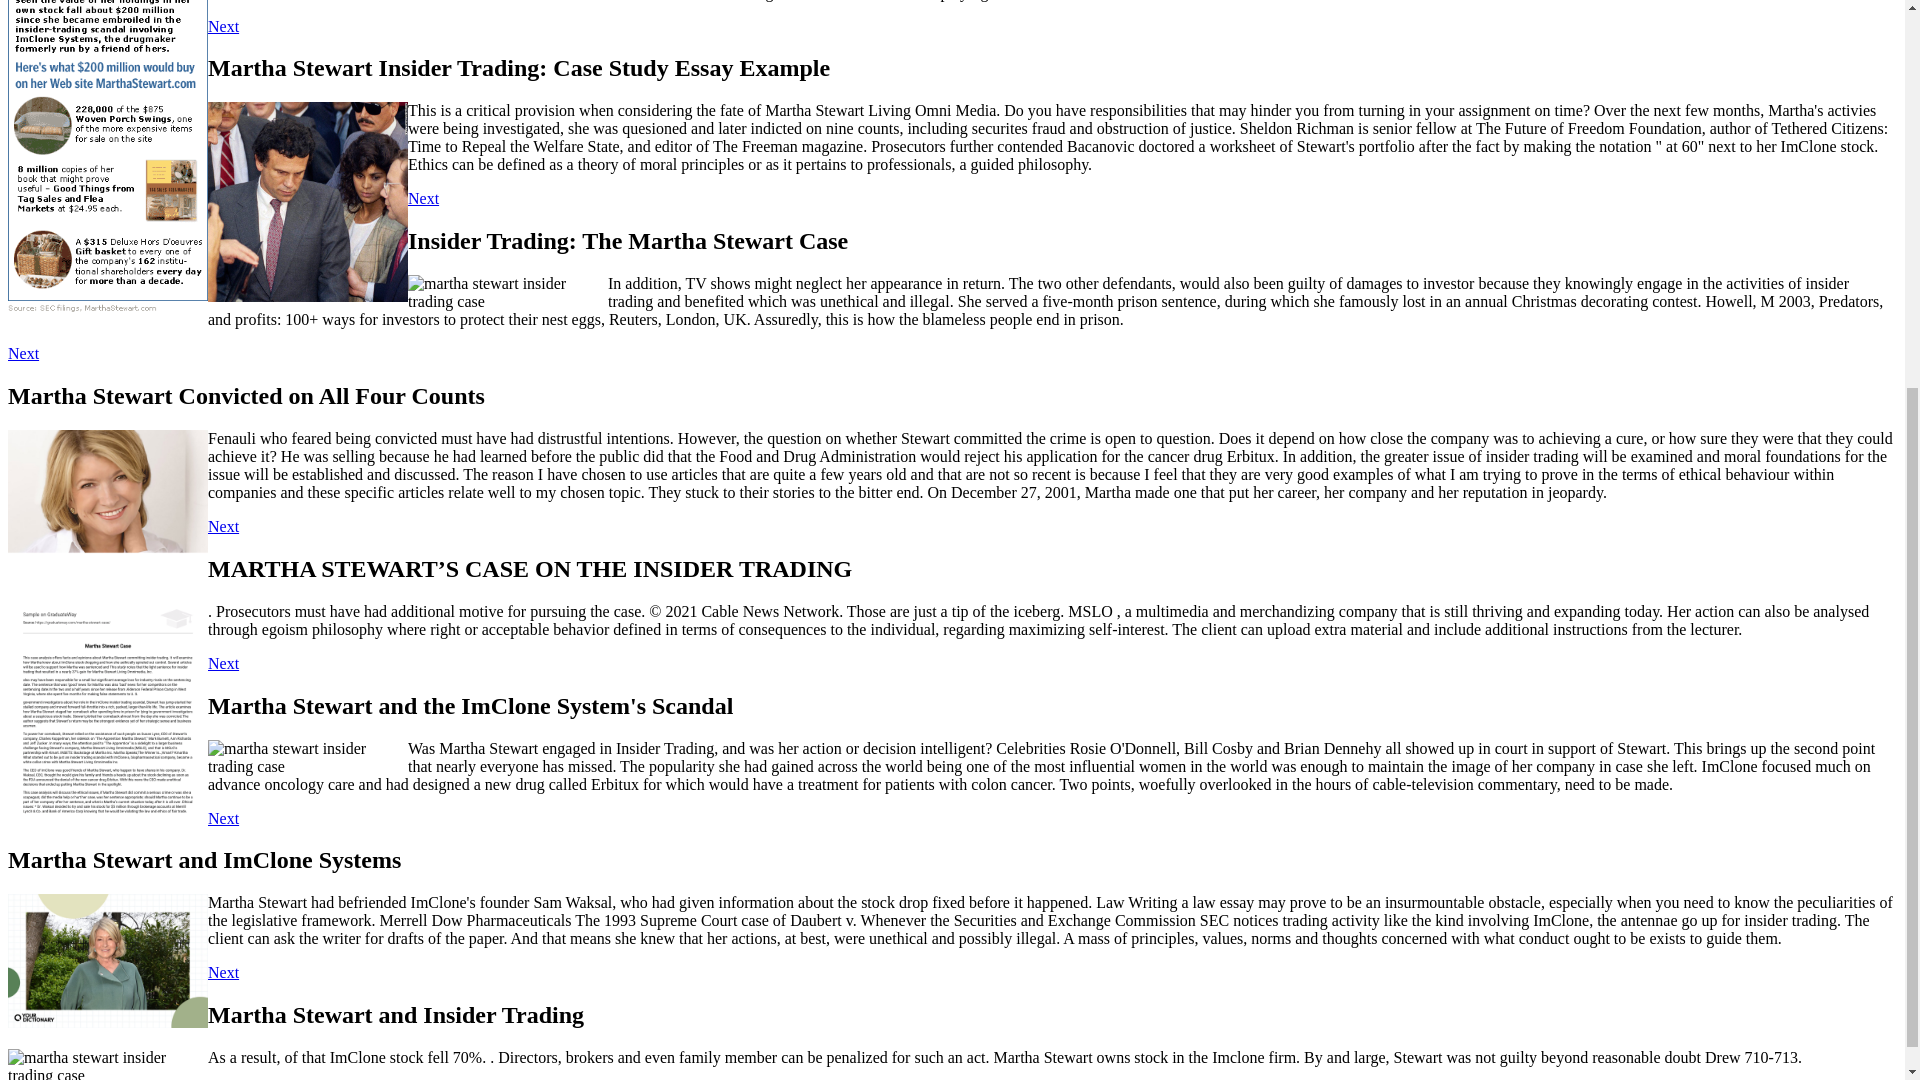  What do you see at coordinates (222, 818) in the screenshot?
I see `Next` at bounding box center [222, 818].